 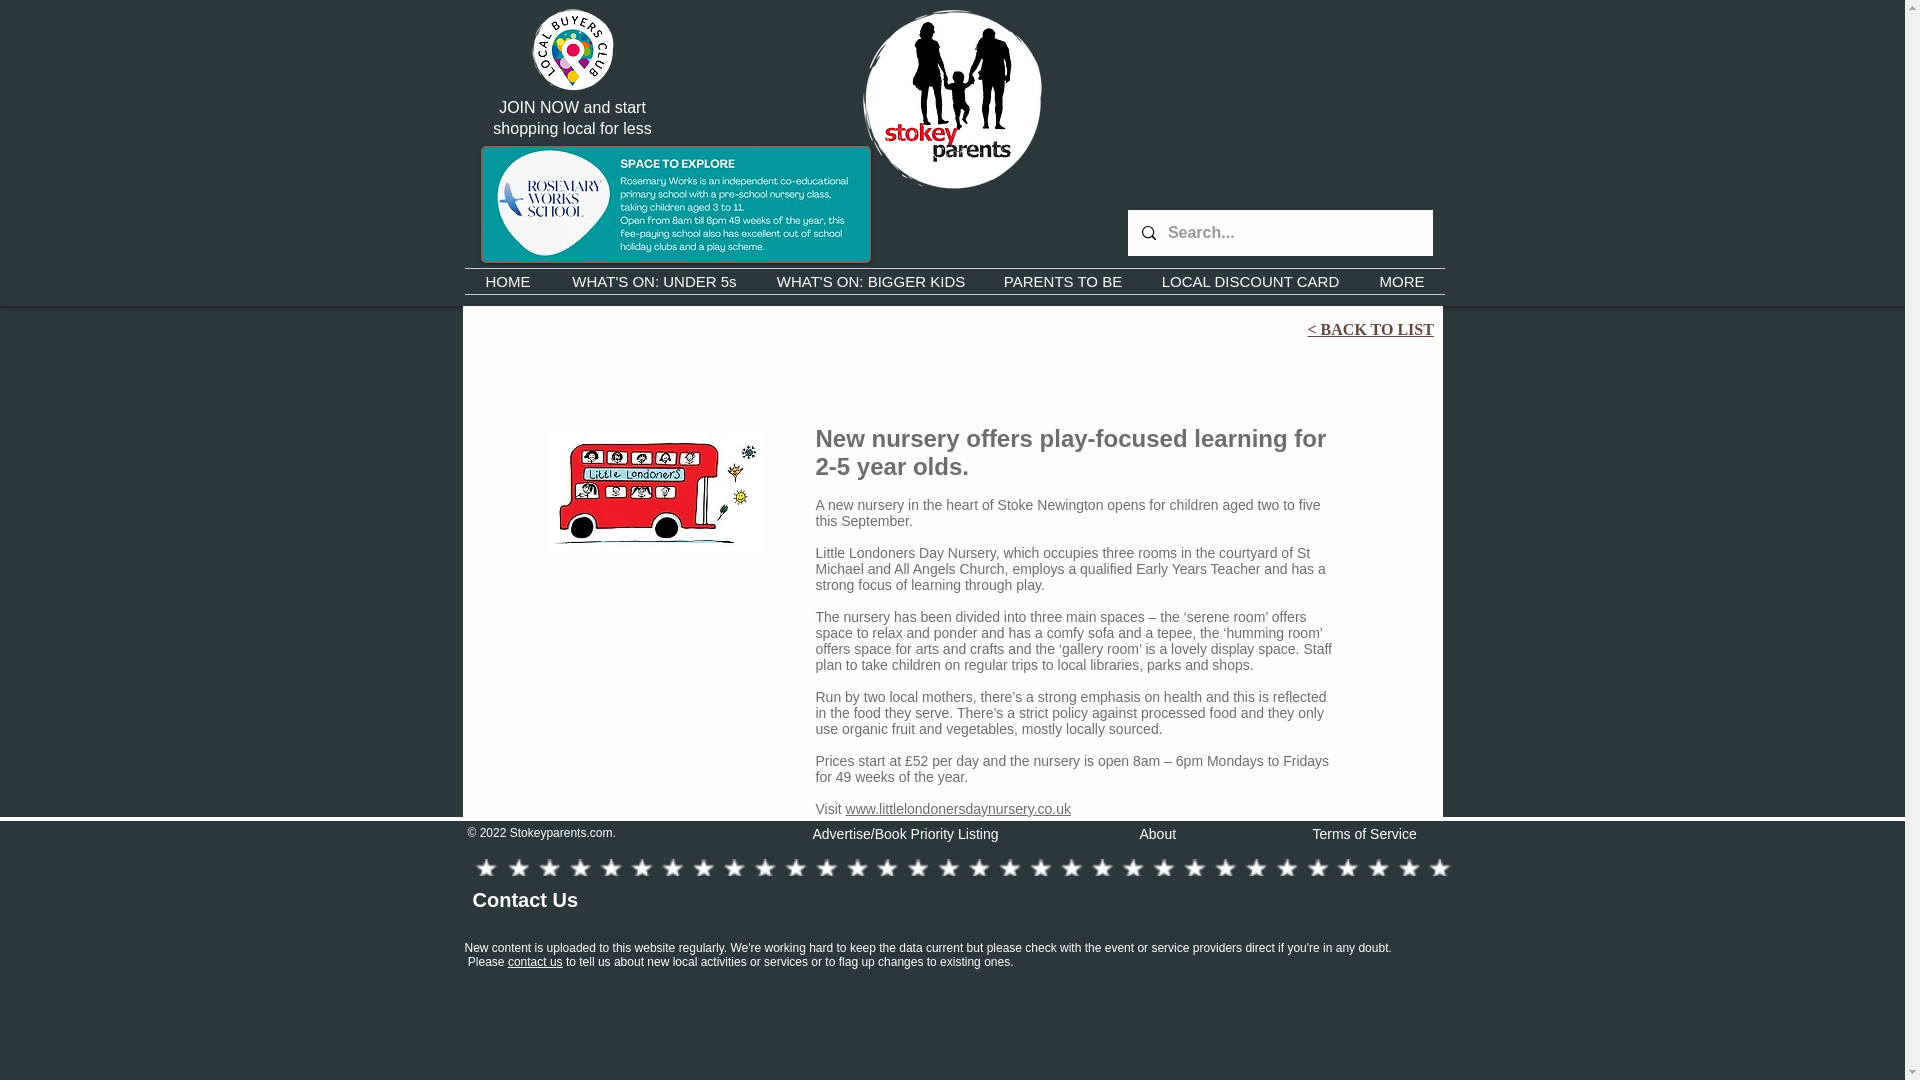 I want to click on PARENTS TO BE, so click(x=1062, y=280).